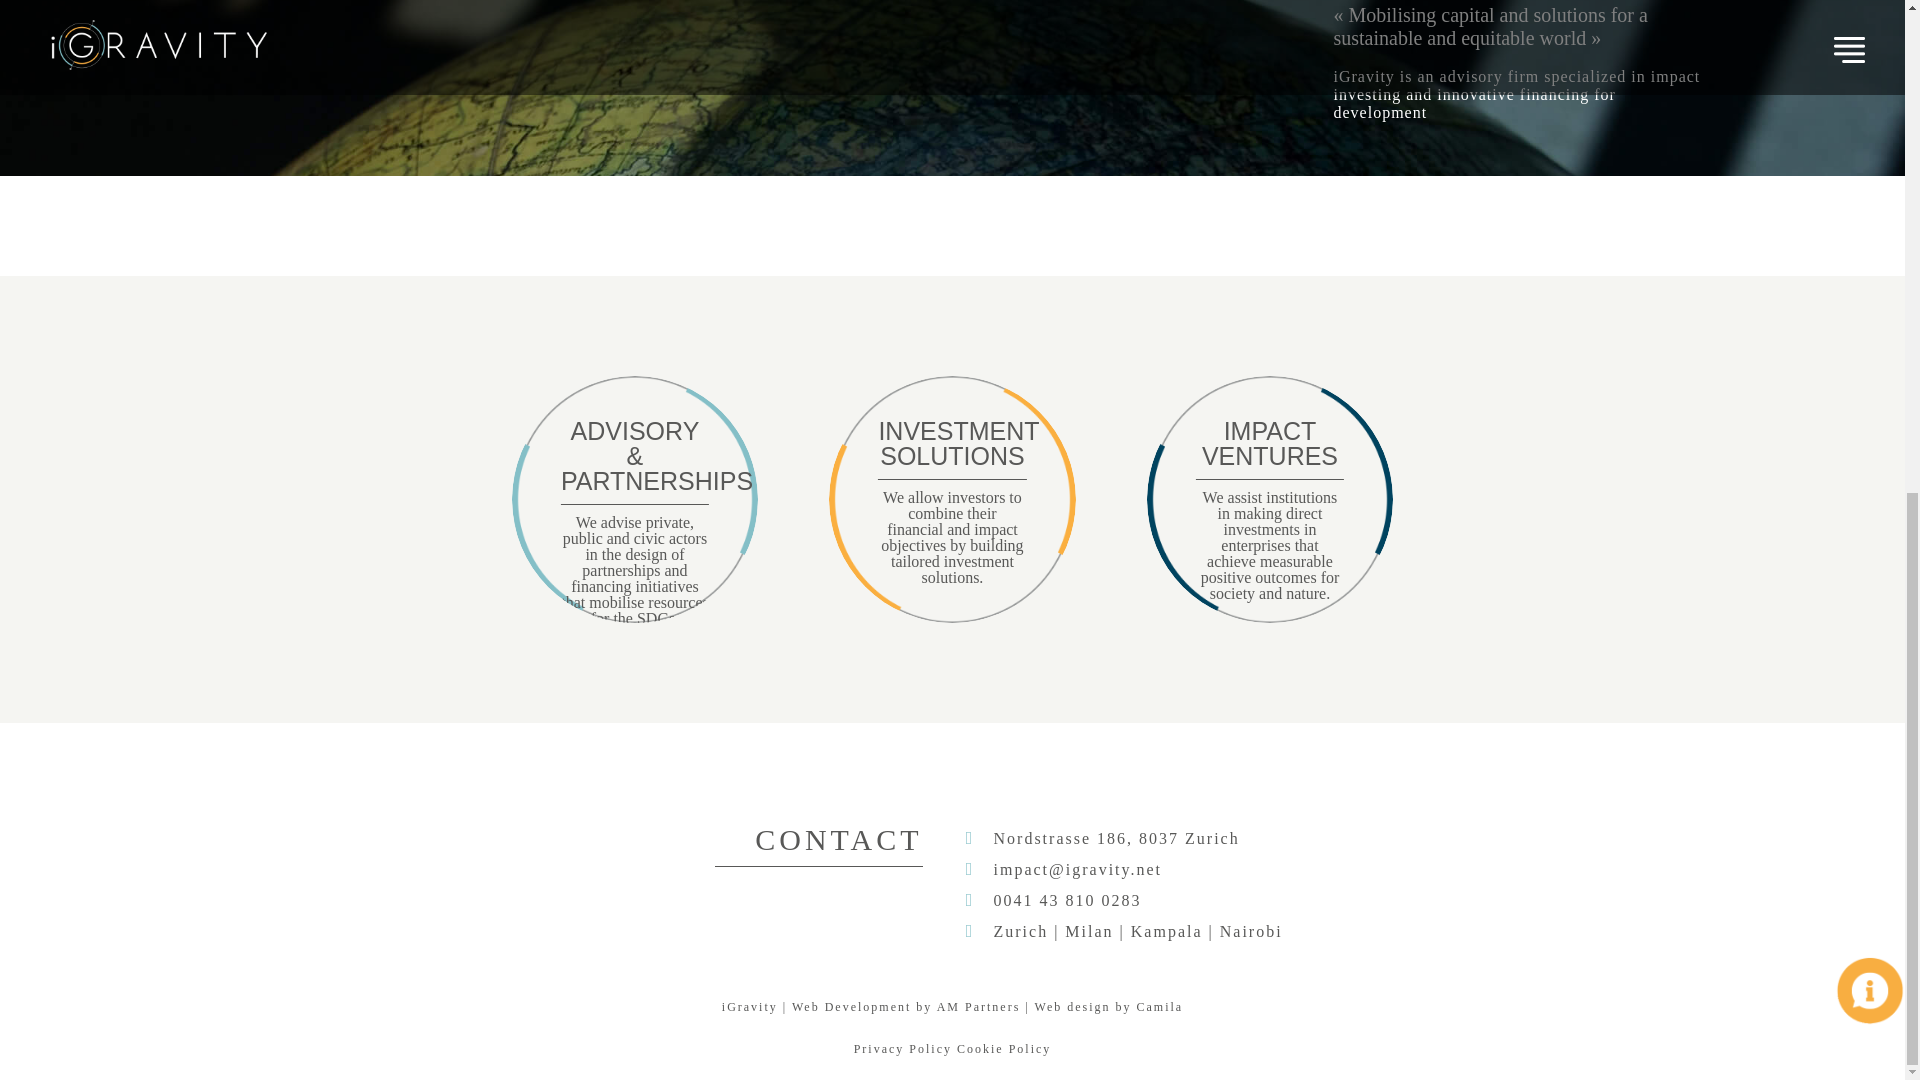  I want to click on 0041 43 810 0283, so click(1068, 900).